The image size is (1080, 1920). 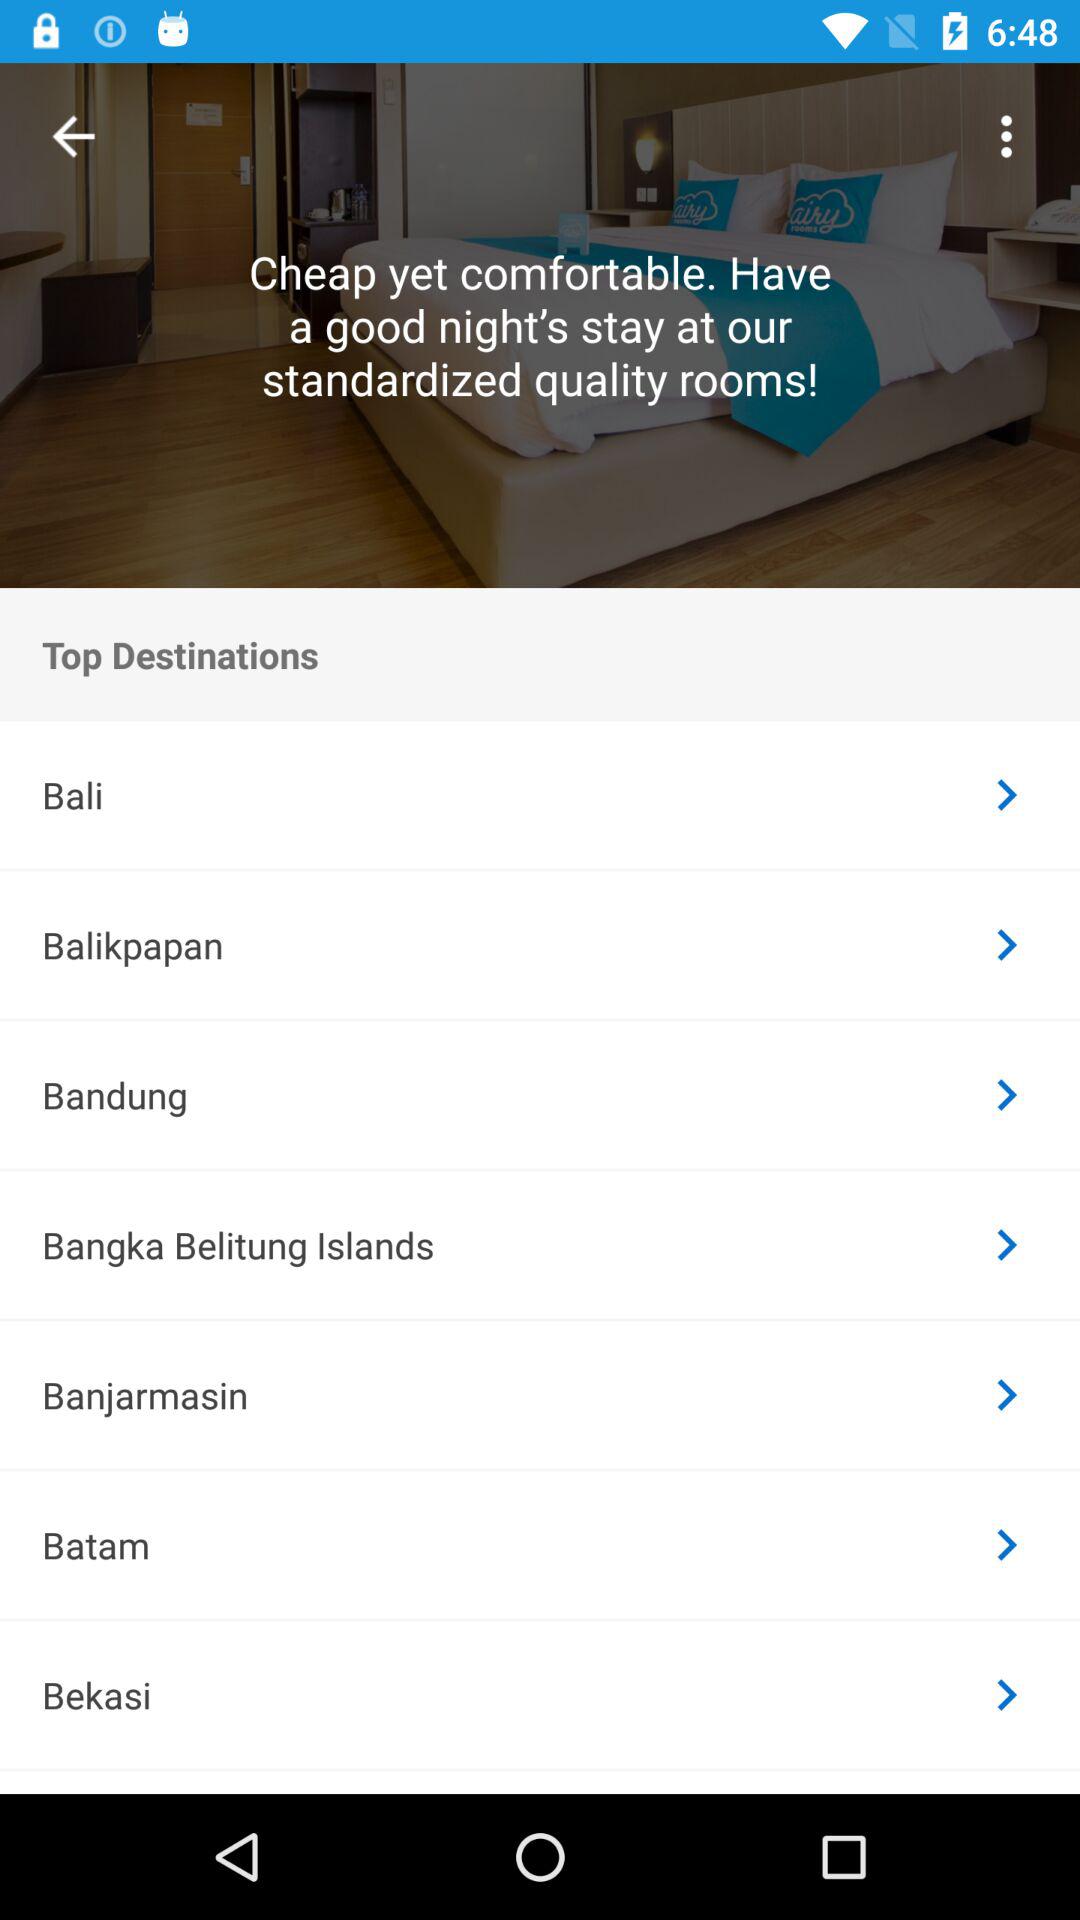 What do you see at coordinates (1006, 136) in the screenshot?
I see `more options` at bounding box center [1006, 136].